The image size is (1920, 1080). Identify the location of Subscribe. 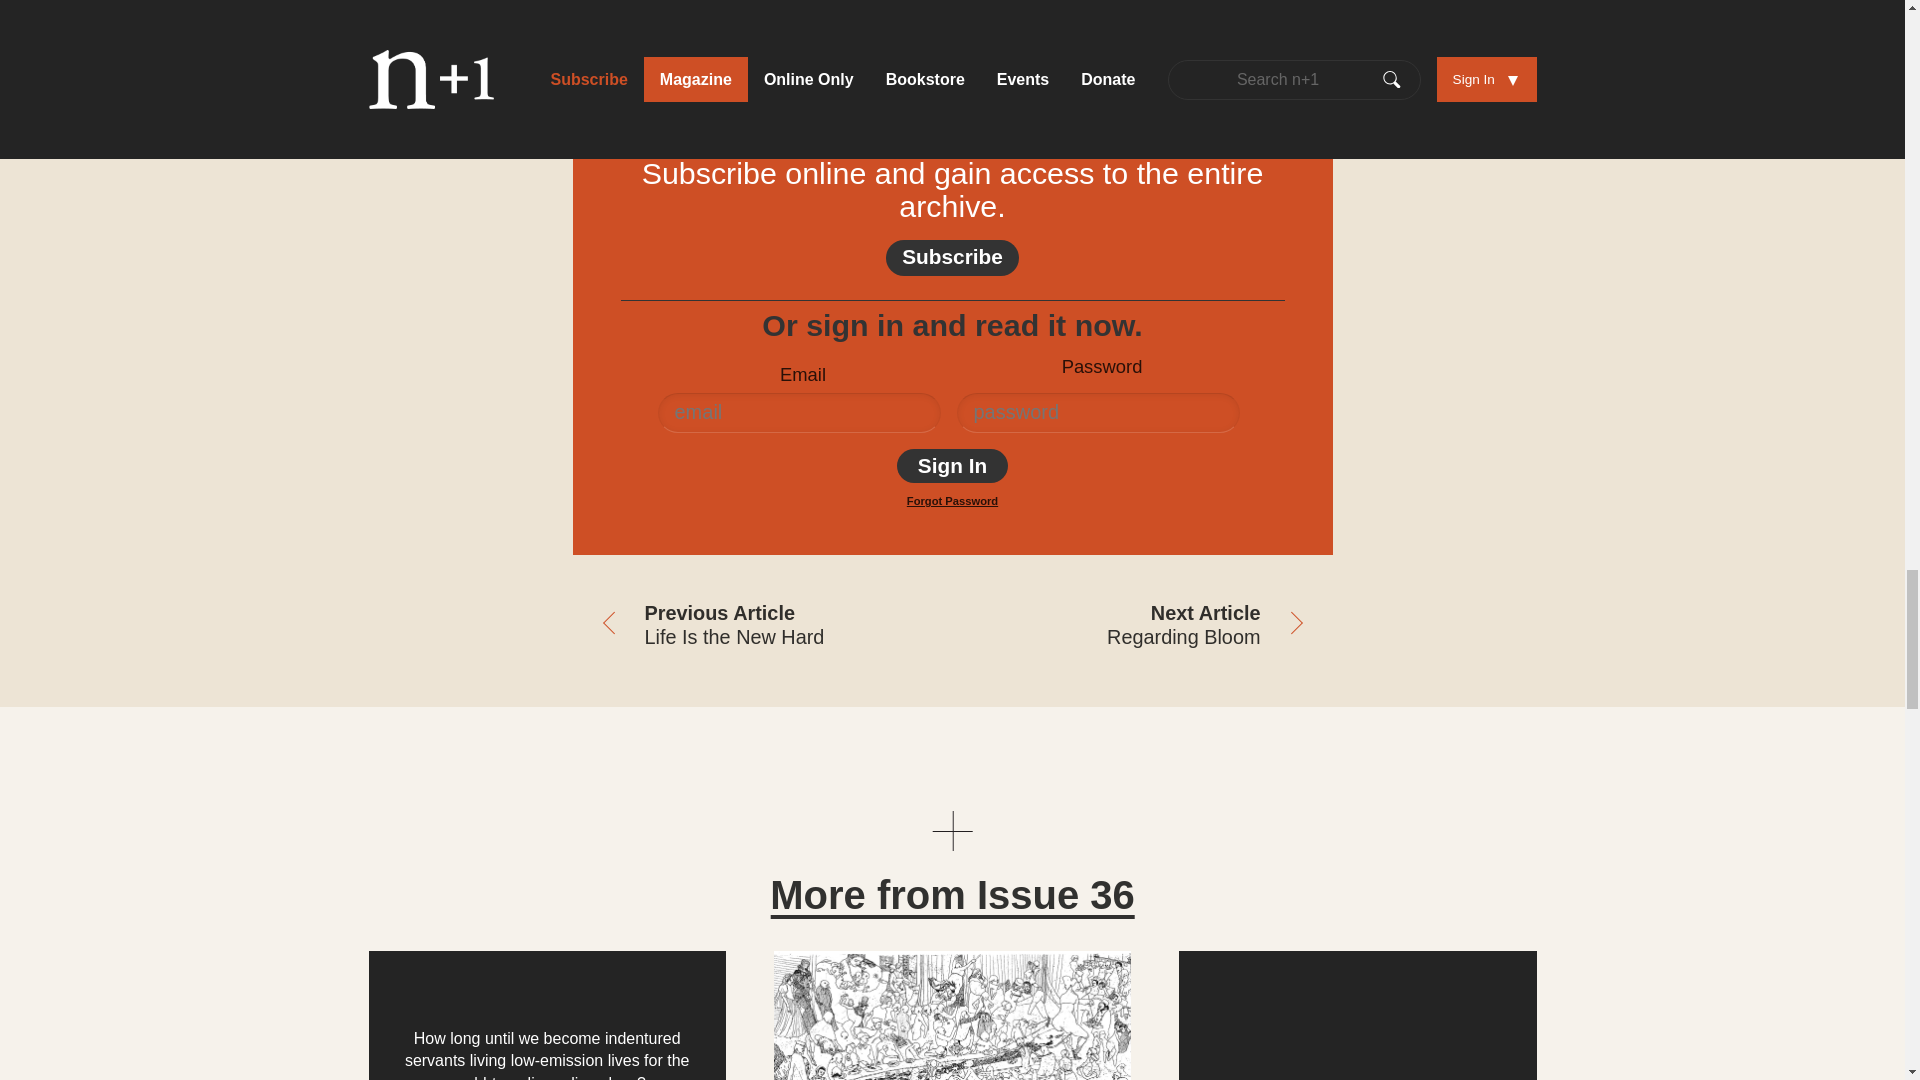
(952, 258).